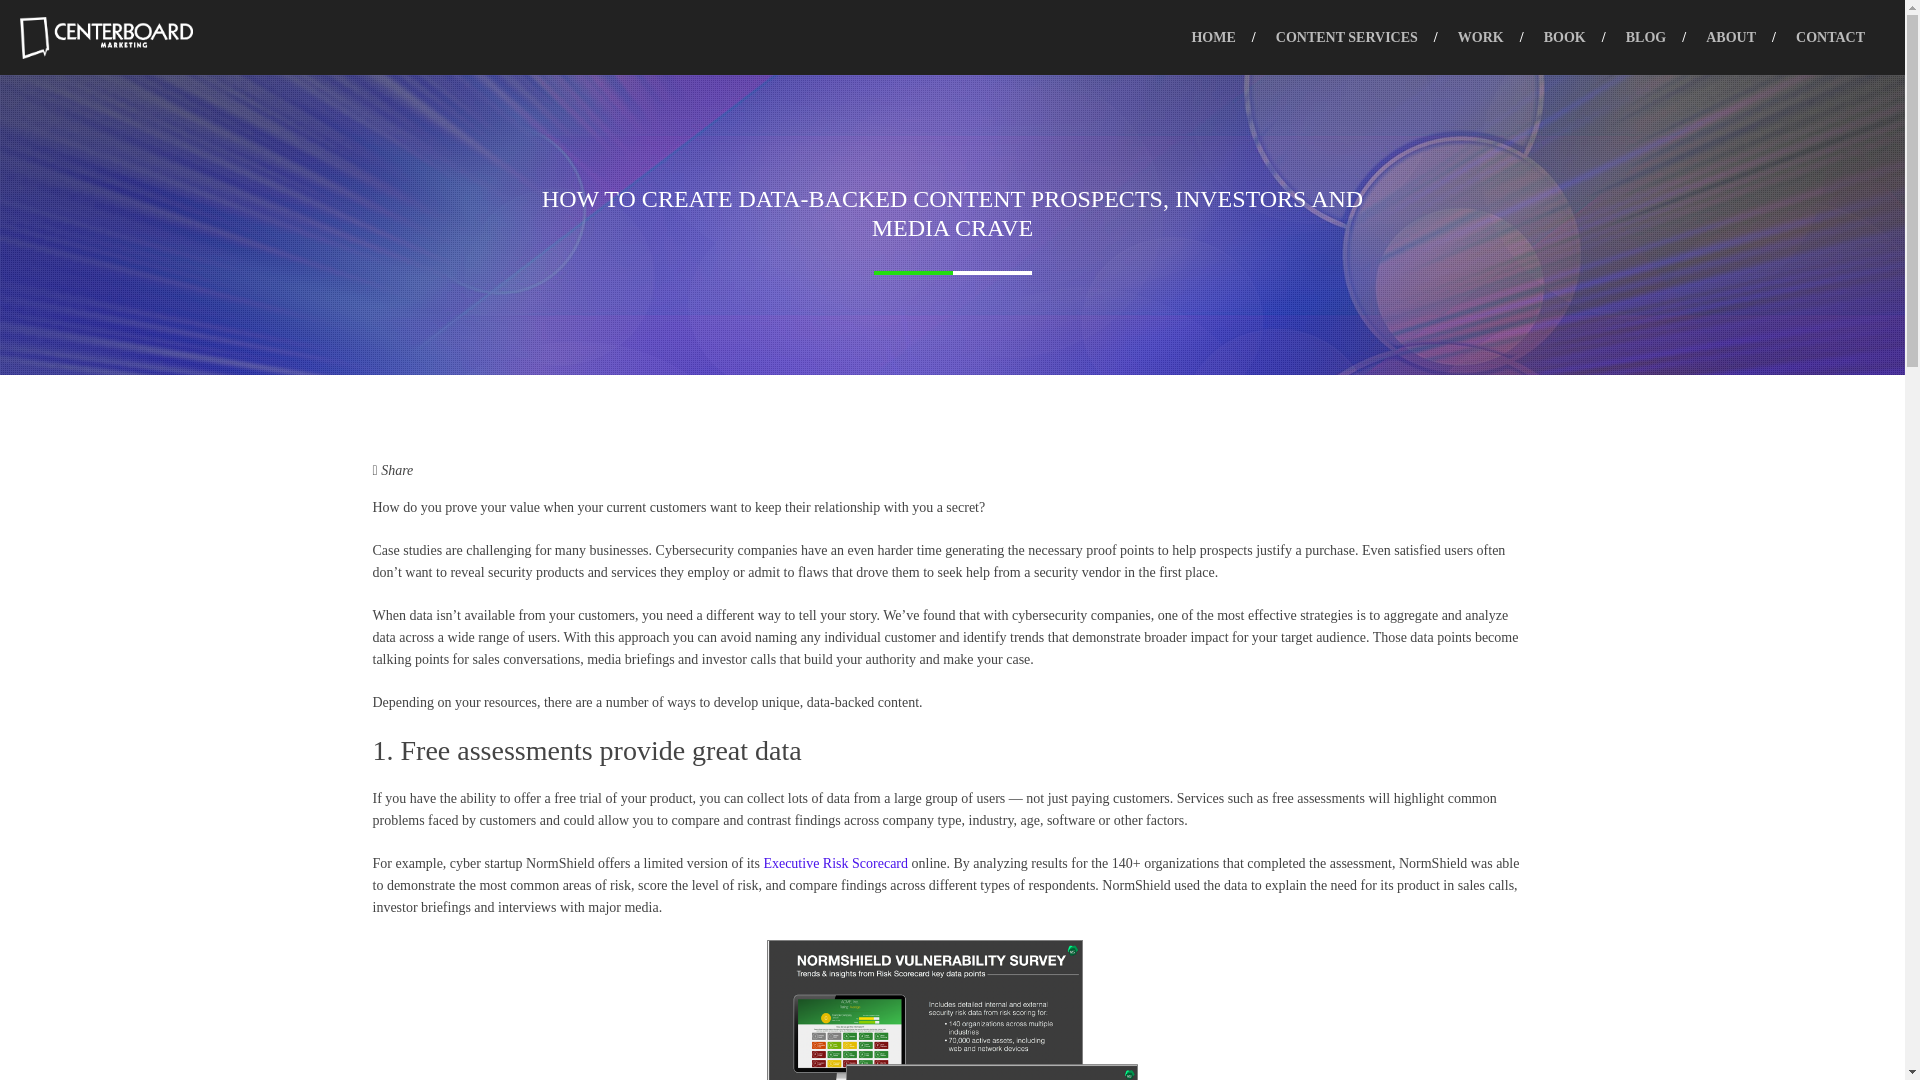 This screenshot has width=1920, height=1080. Describe the element at coordinates (1564, 37) in the screenshot. I see `BOOK` at that location.